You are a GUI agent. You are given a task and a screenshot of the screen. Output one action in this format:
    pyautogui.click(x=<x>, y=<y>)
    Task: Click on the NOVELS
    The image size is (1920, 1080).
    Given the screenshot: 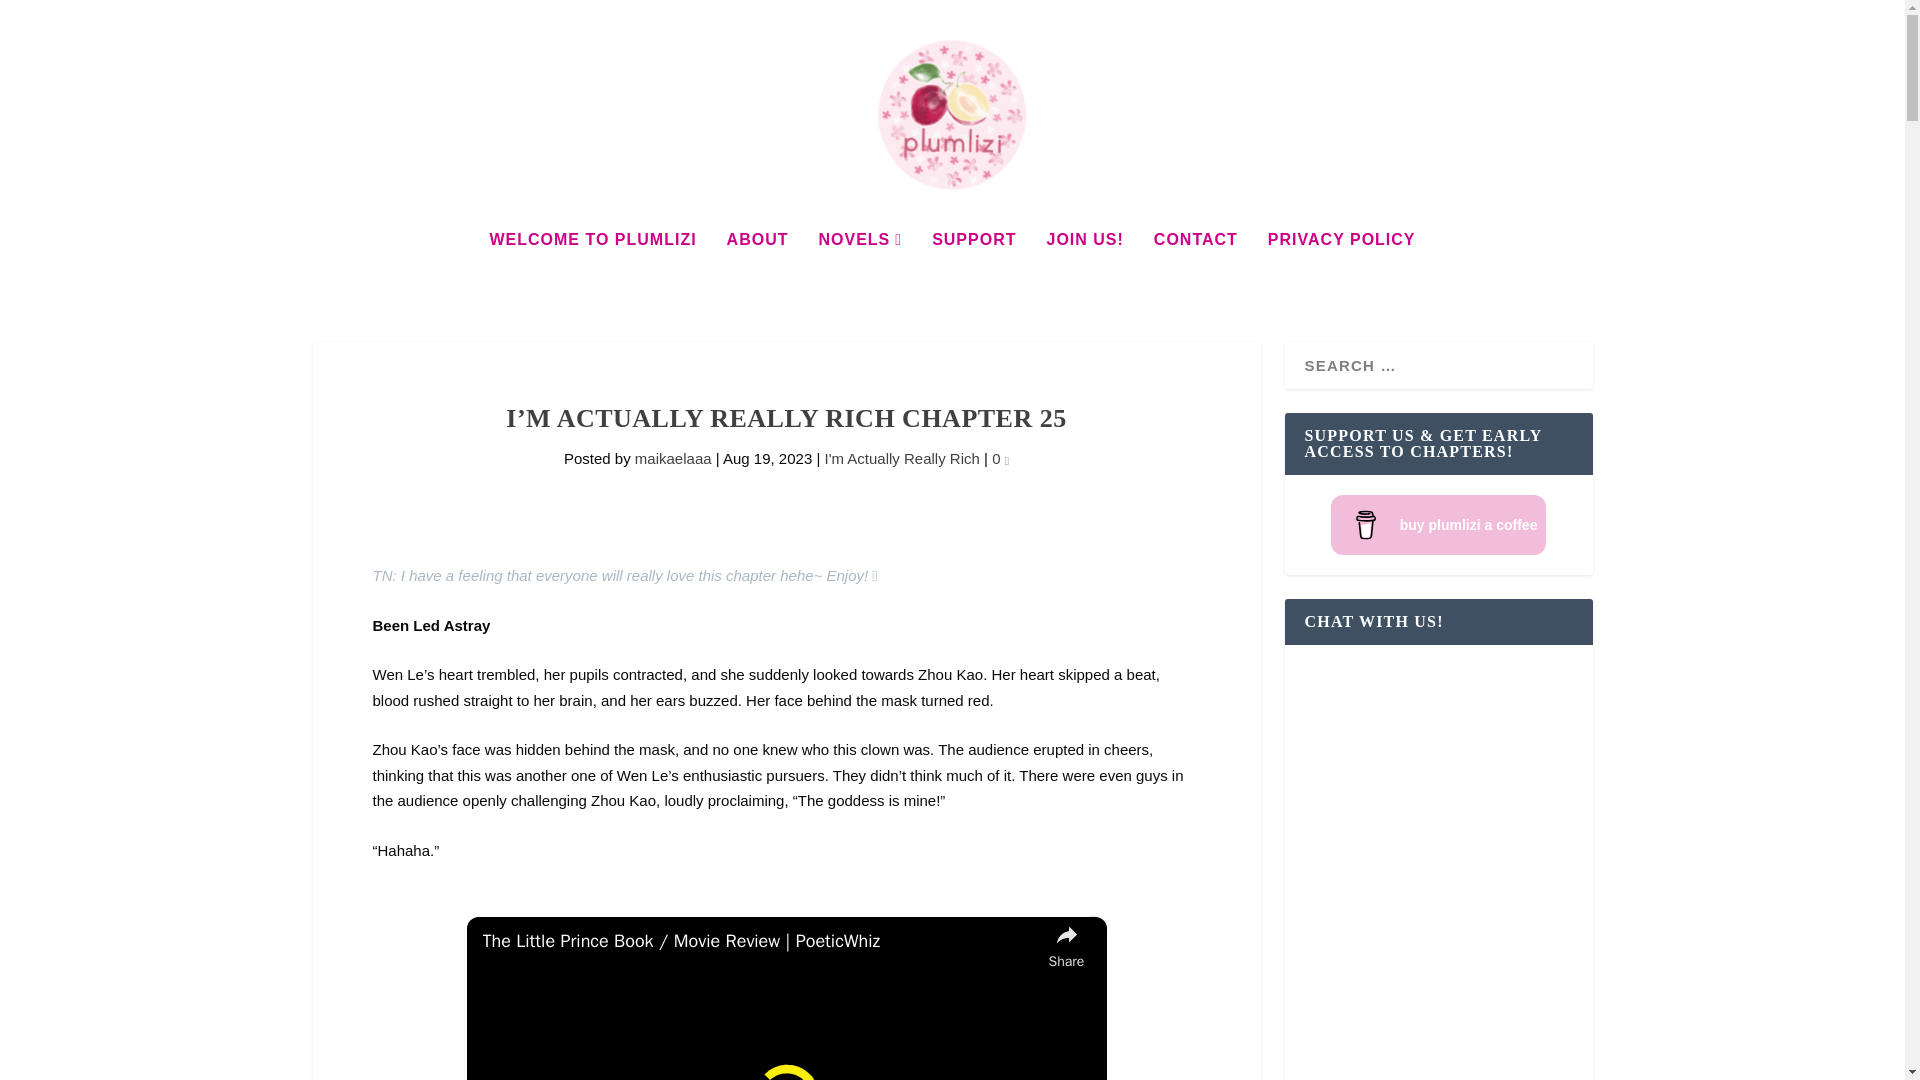 What is the action you would take?
    pyautogui.click(x=860, y=267)
    